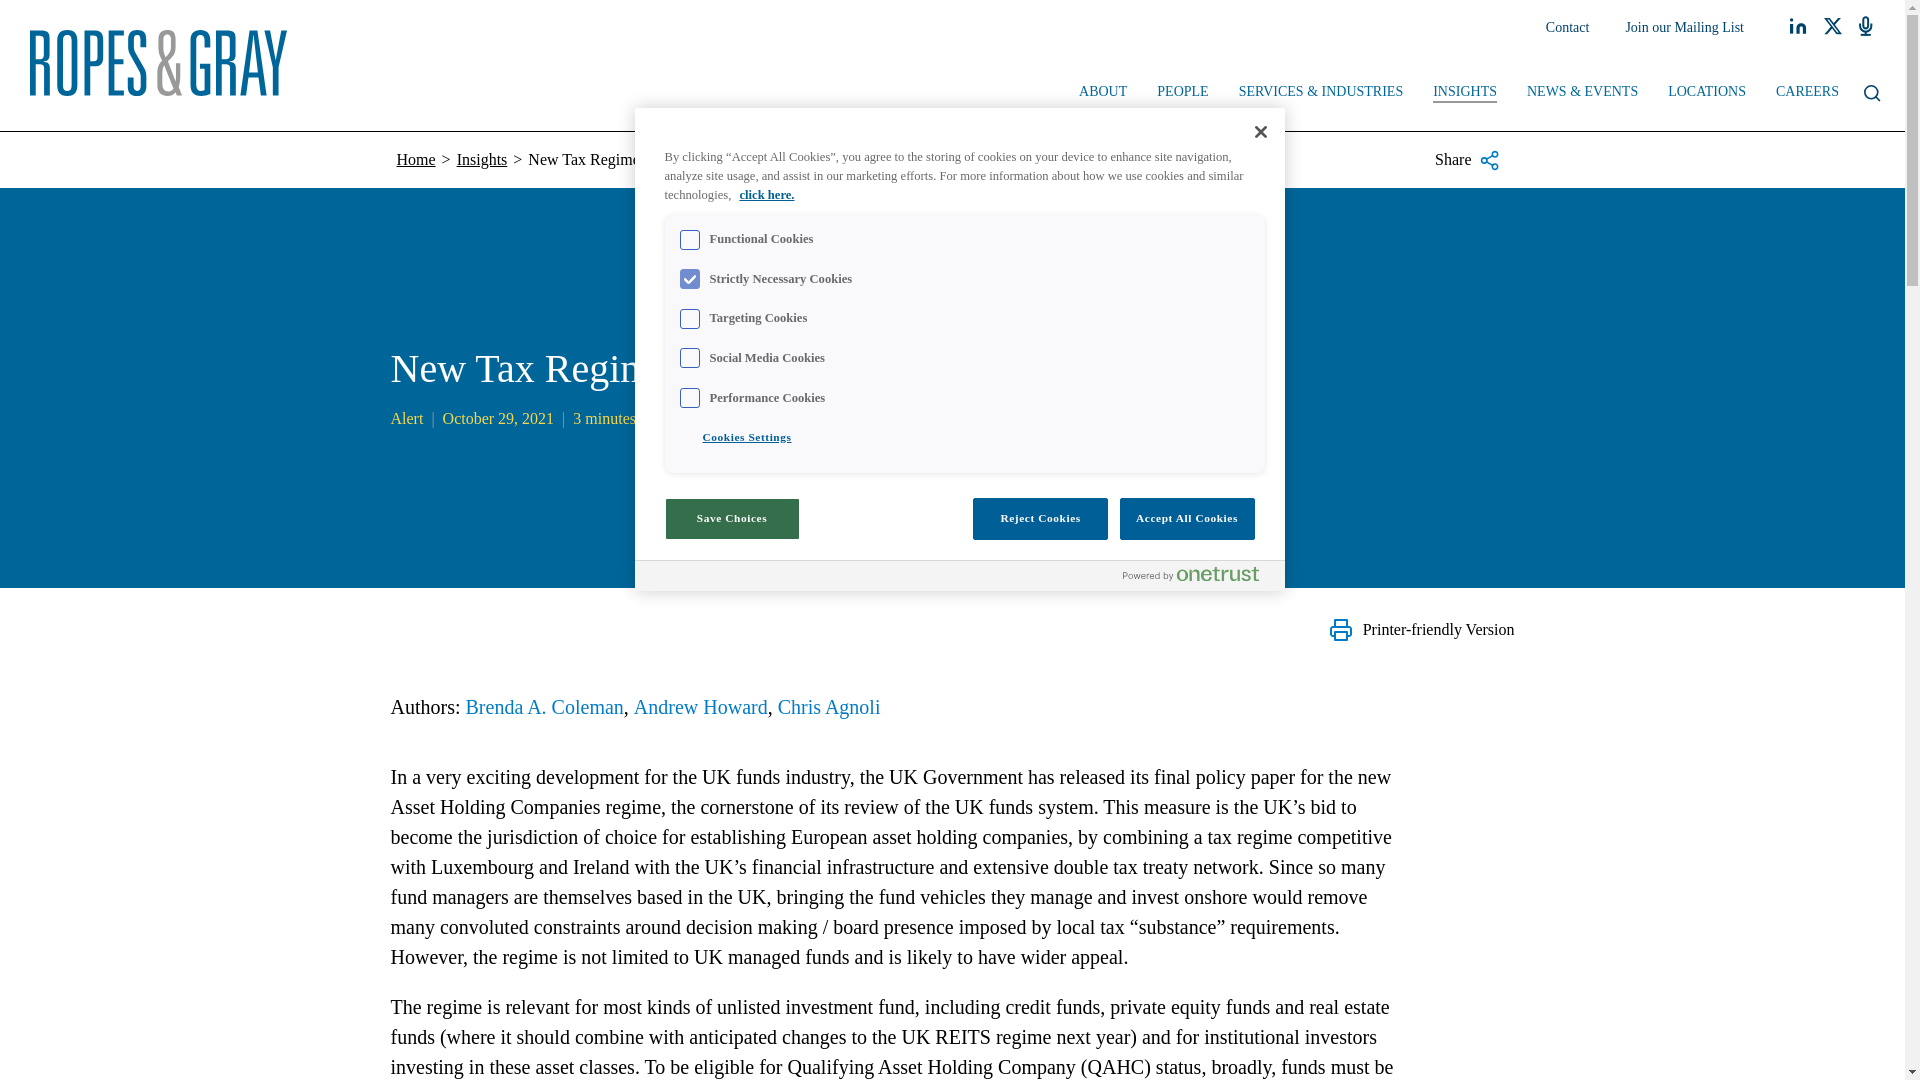  I want to click on ABOUT, so click(1102, 93).